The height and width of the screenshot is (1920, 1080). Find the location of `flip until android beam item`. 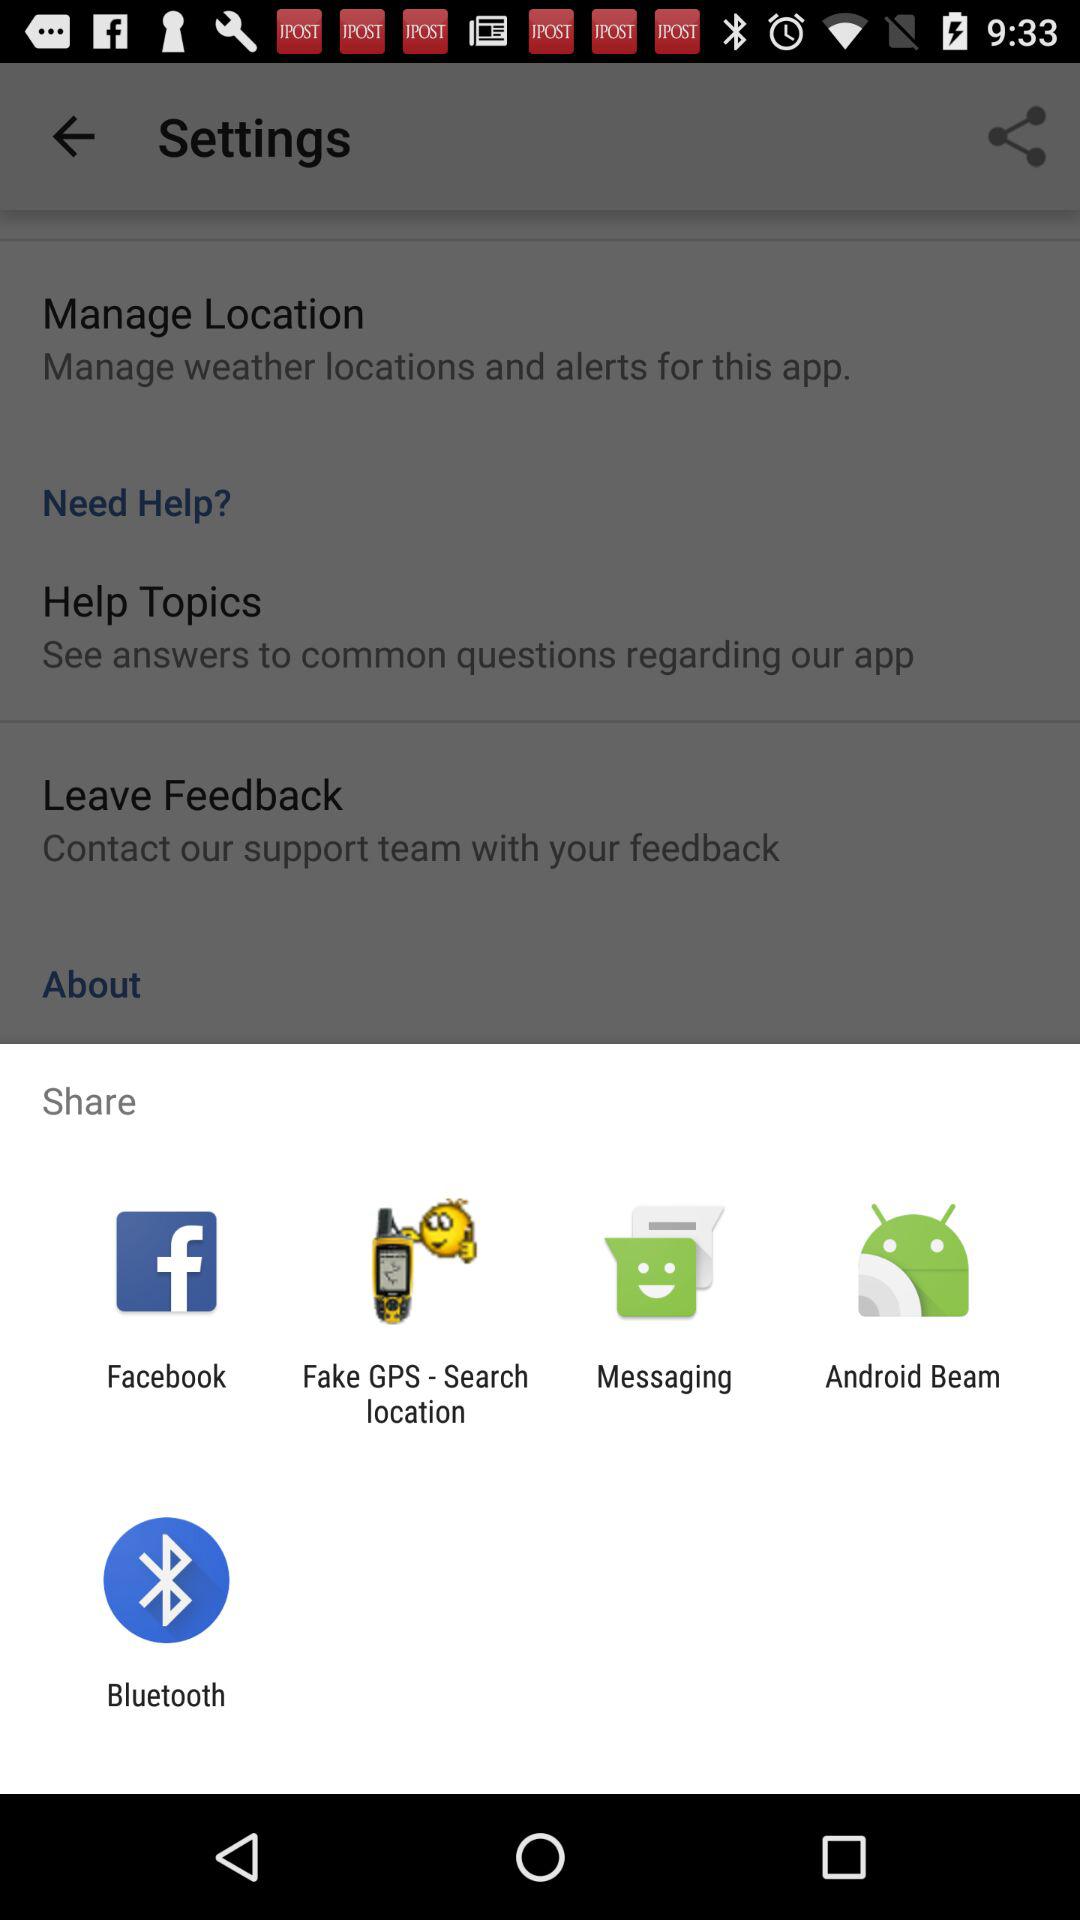

flip until android beam item is located at coordinates (913, 1393).